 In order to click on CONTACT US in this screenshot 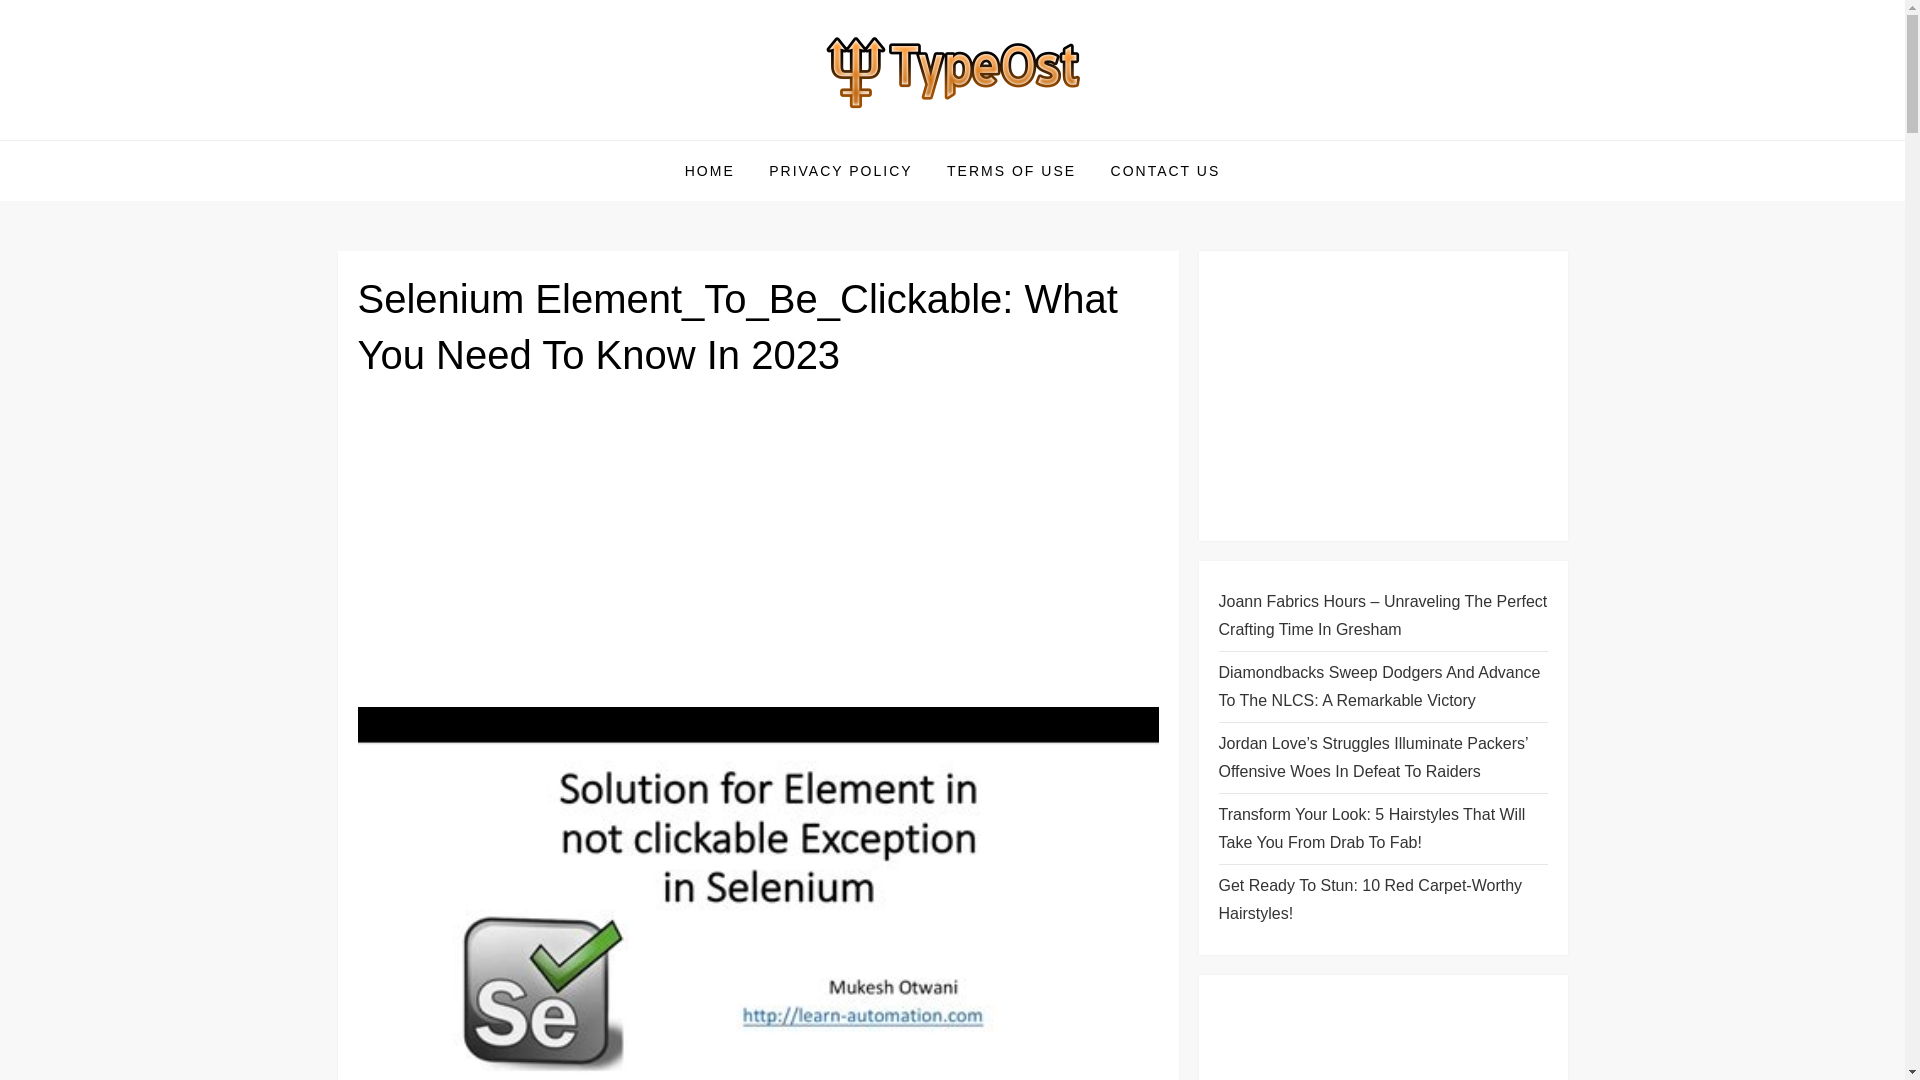, I will do `click(1166, 170)`.